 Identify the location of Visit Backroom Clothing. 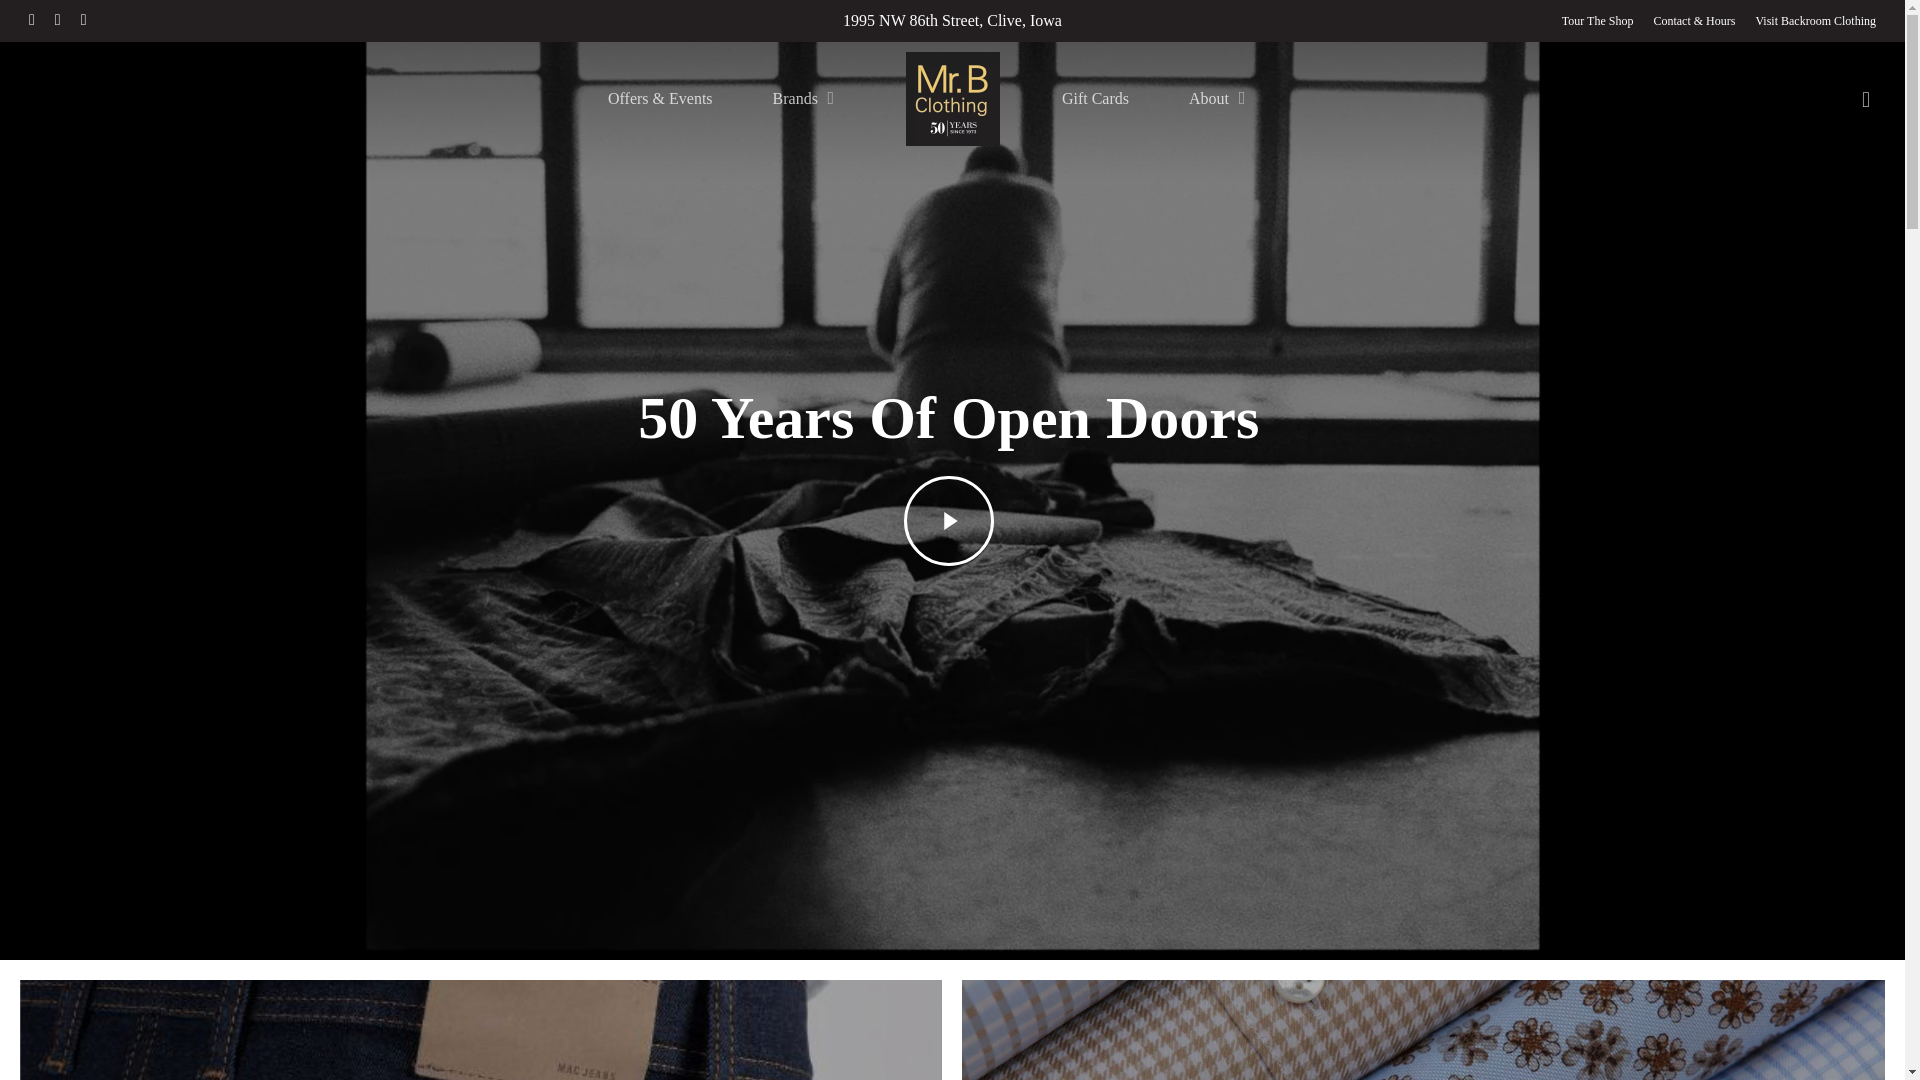
(1814, 20).